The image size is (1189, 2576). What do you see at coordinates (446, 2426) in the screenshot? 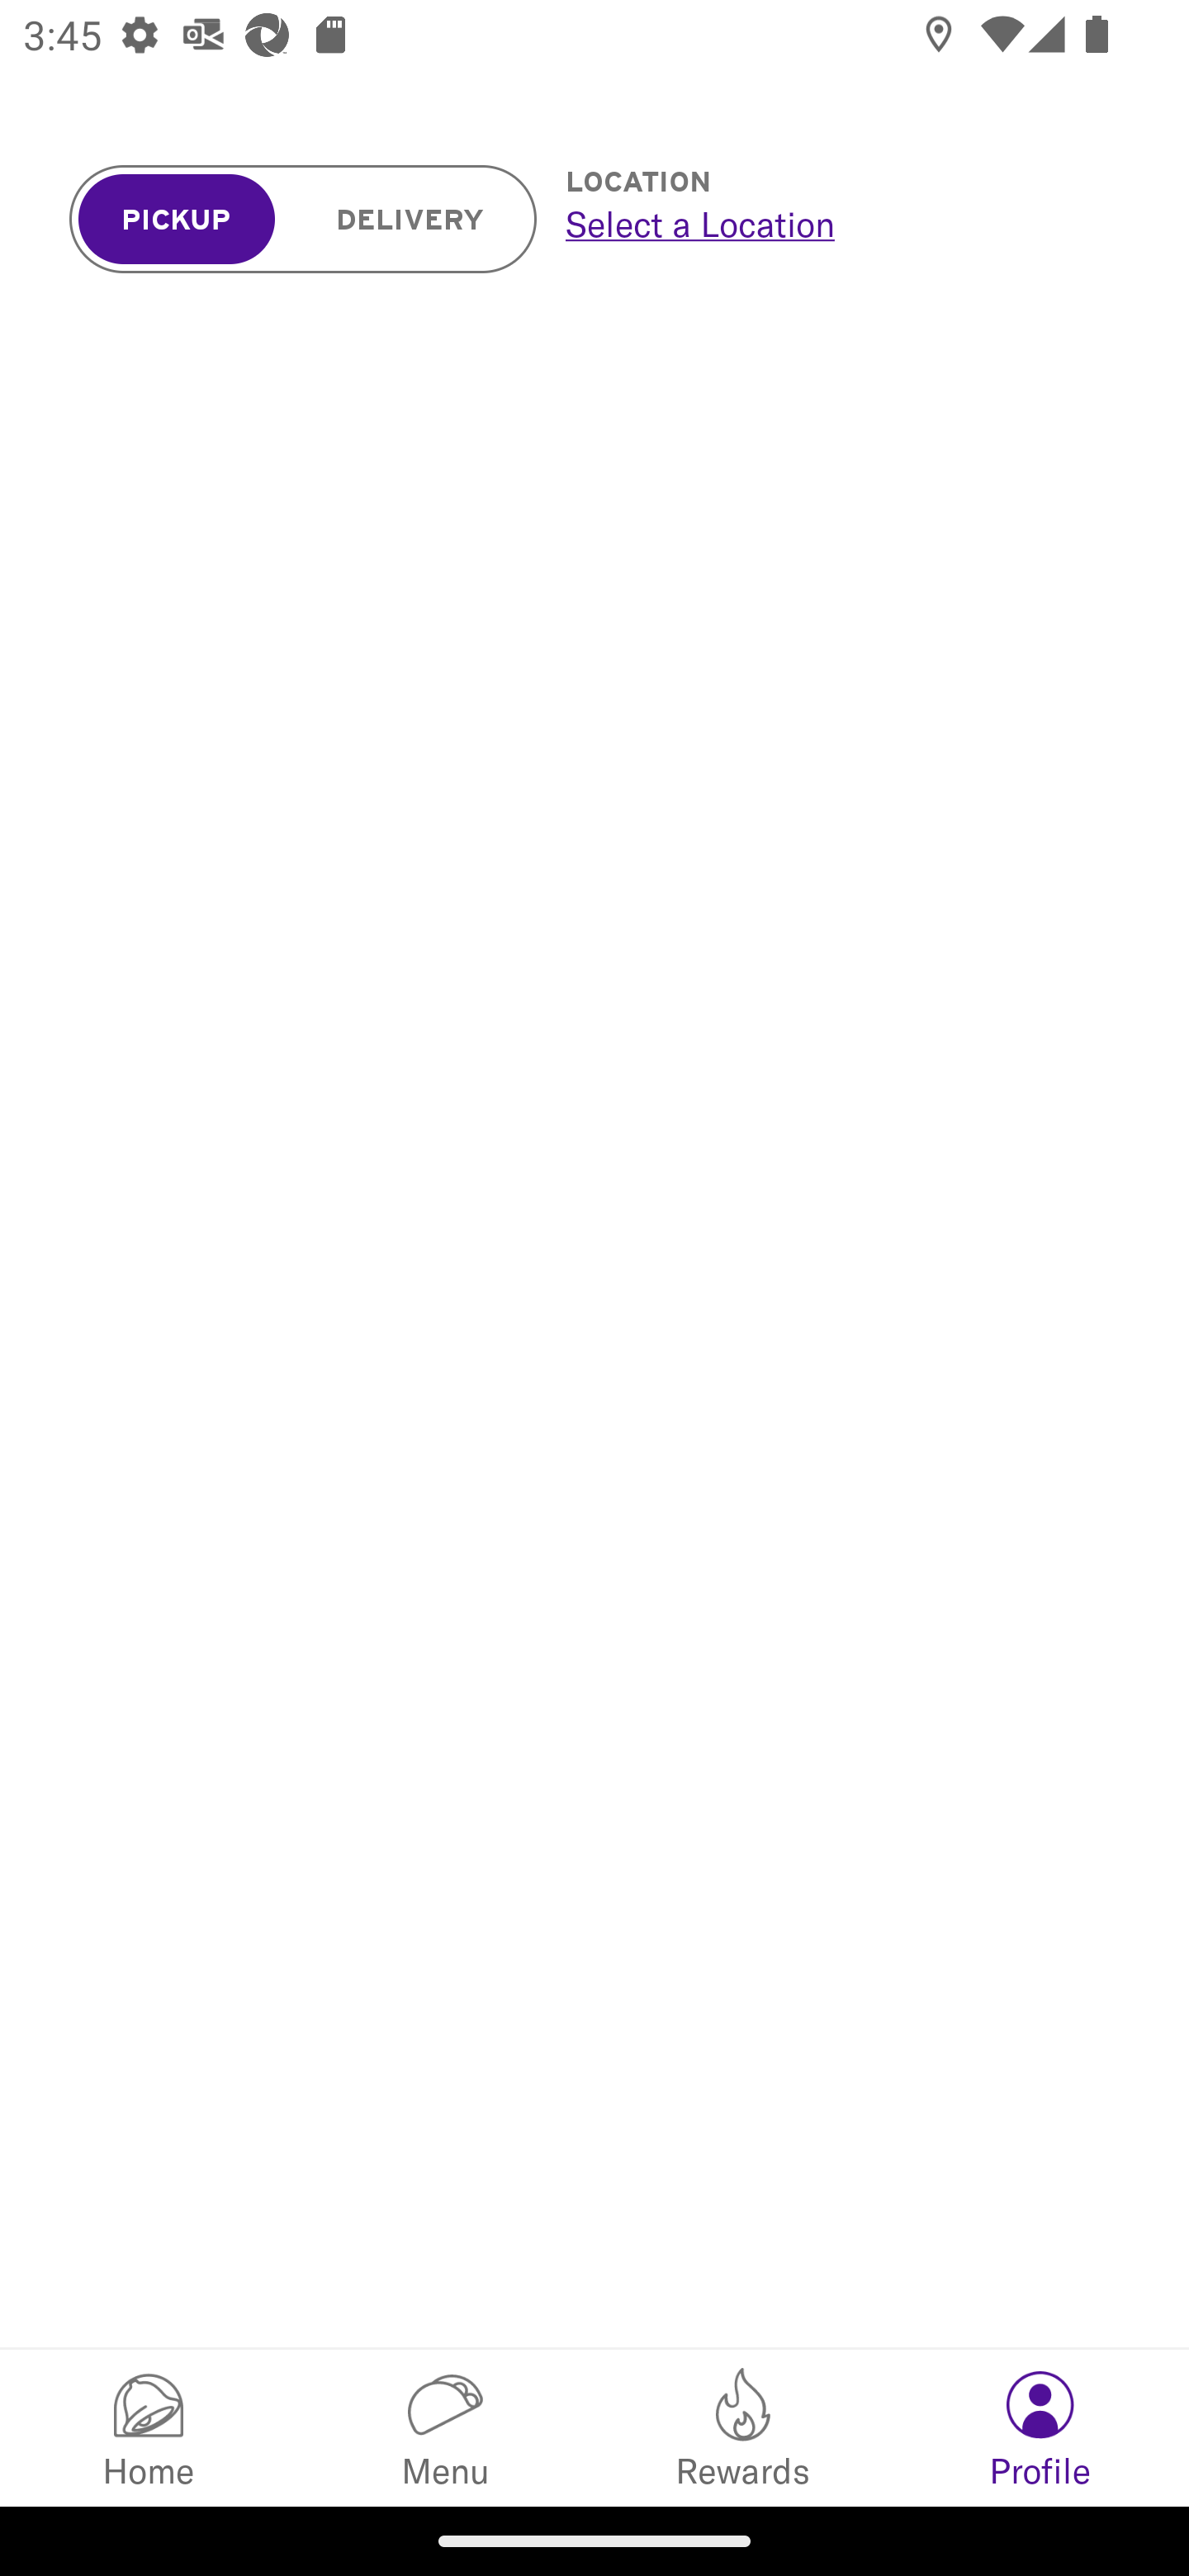
I see `Menu` at bounding box center [446, 2426].